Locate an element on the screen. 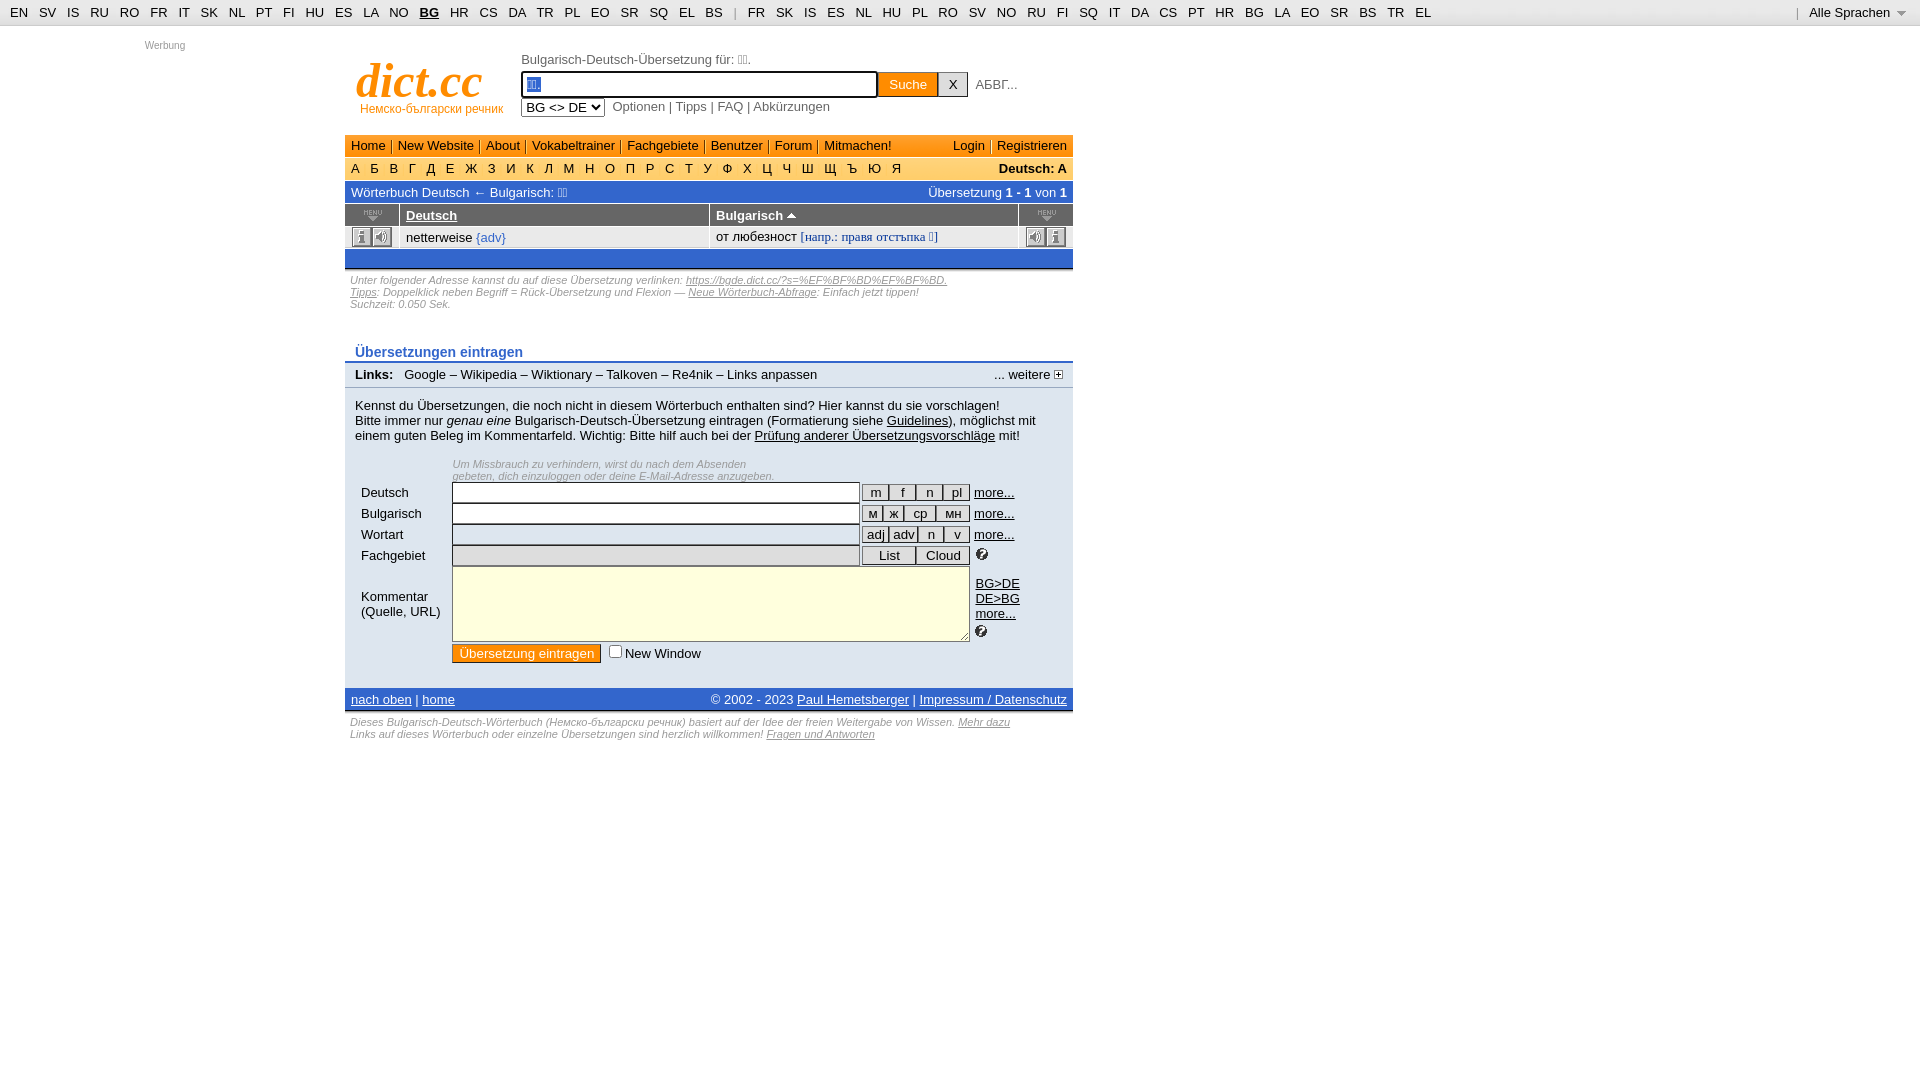 The image size is (1920, 1080). BG>DE is located at coordinates (997, 584).